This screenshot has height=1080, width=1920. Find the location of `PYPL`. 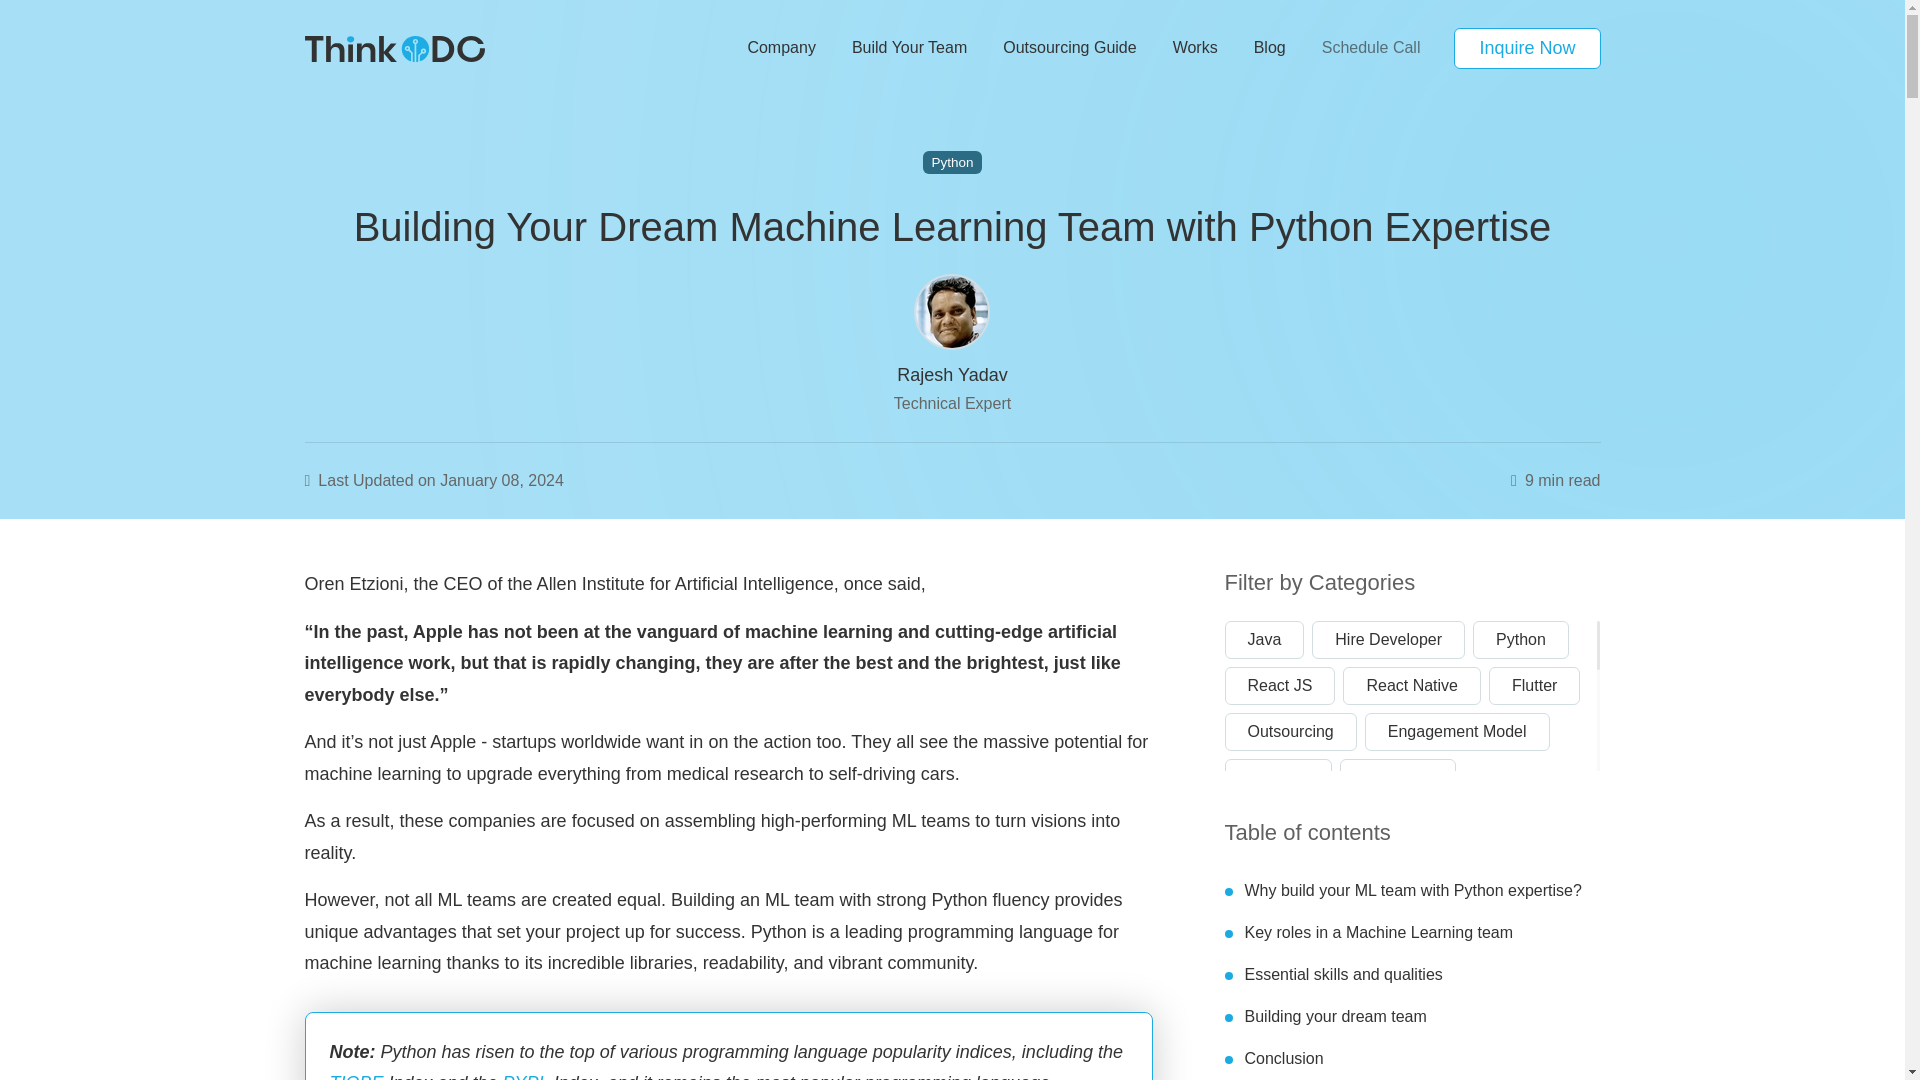

PYPL is located at coordinates (526, 1076).